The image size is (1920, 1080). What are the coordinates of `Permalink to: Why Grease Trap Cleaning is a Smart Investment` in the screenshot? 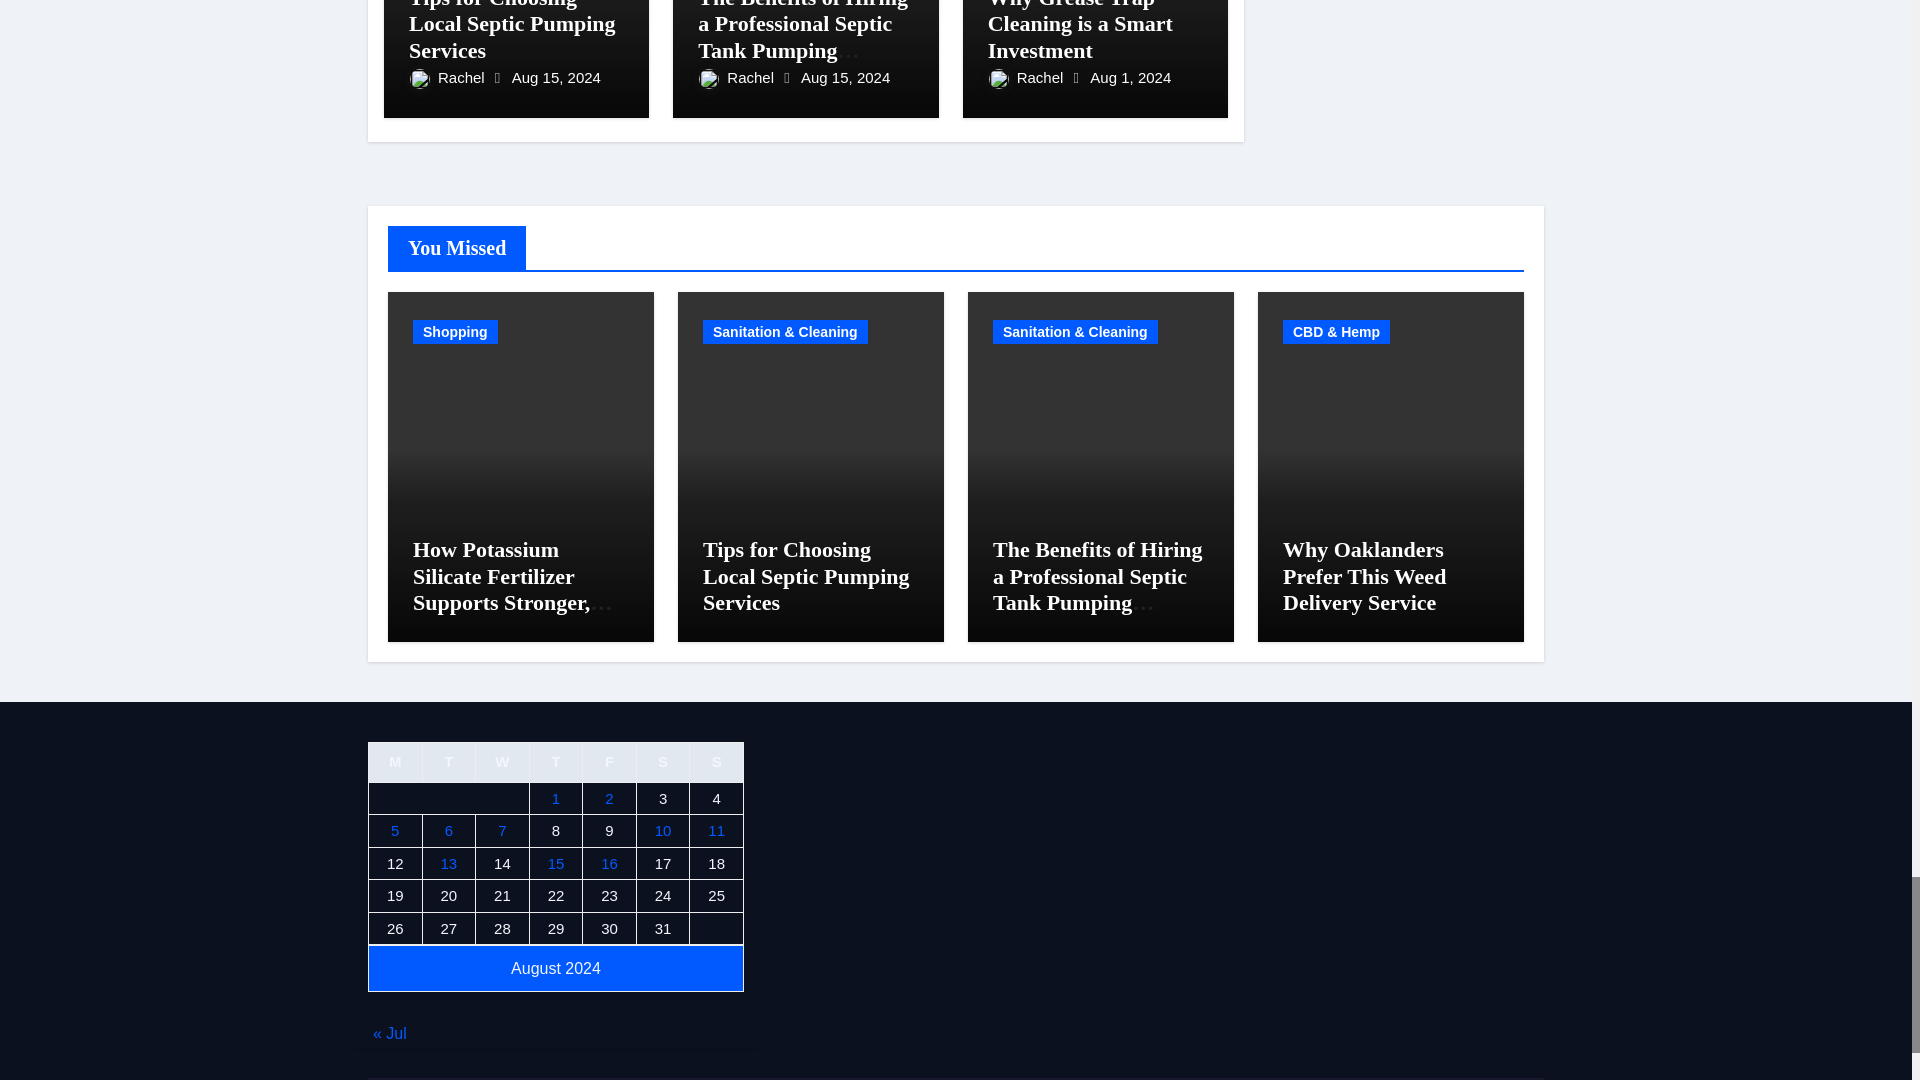 It's located at (1080, 31).